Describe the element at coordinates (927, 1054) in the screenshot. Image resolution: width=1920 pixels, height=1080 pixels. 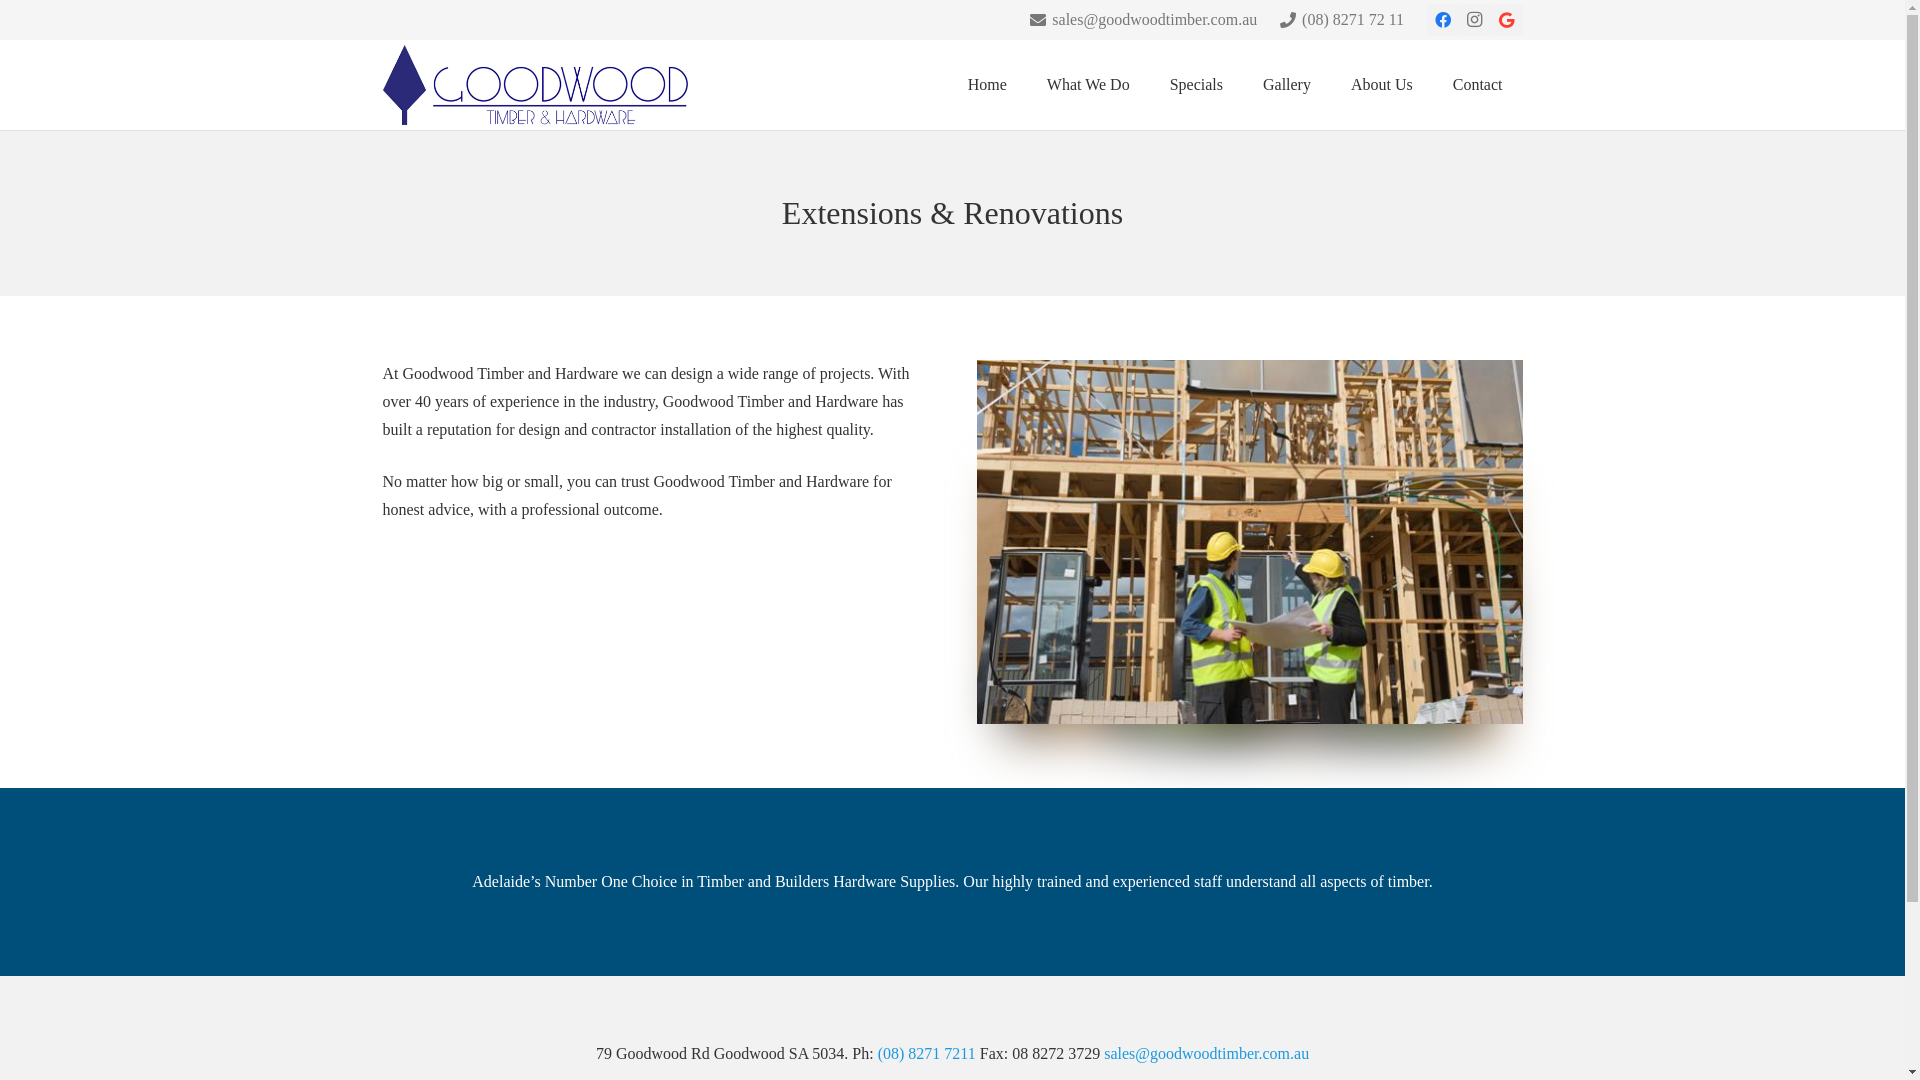
I see `(08) 8271 7211` at that location.